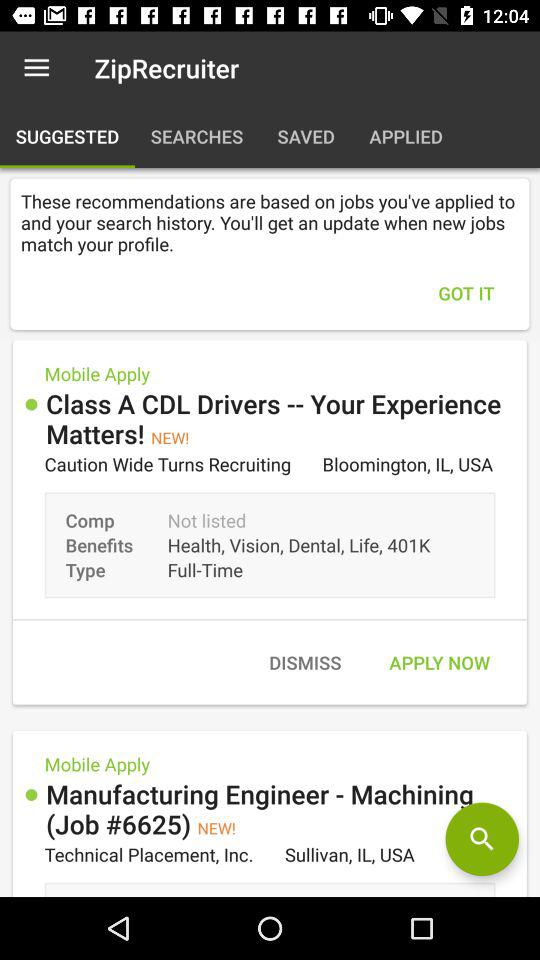 Image resolution: width=540 pixels, height=960 pixels. I want to click on click search icon, so click(482, 839).